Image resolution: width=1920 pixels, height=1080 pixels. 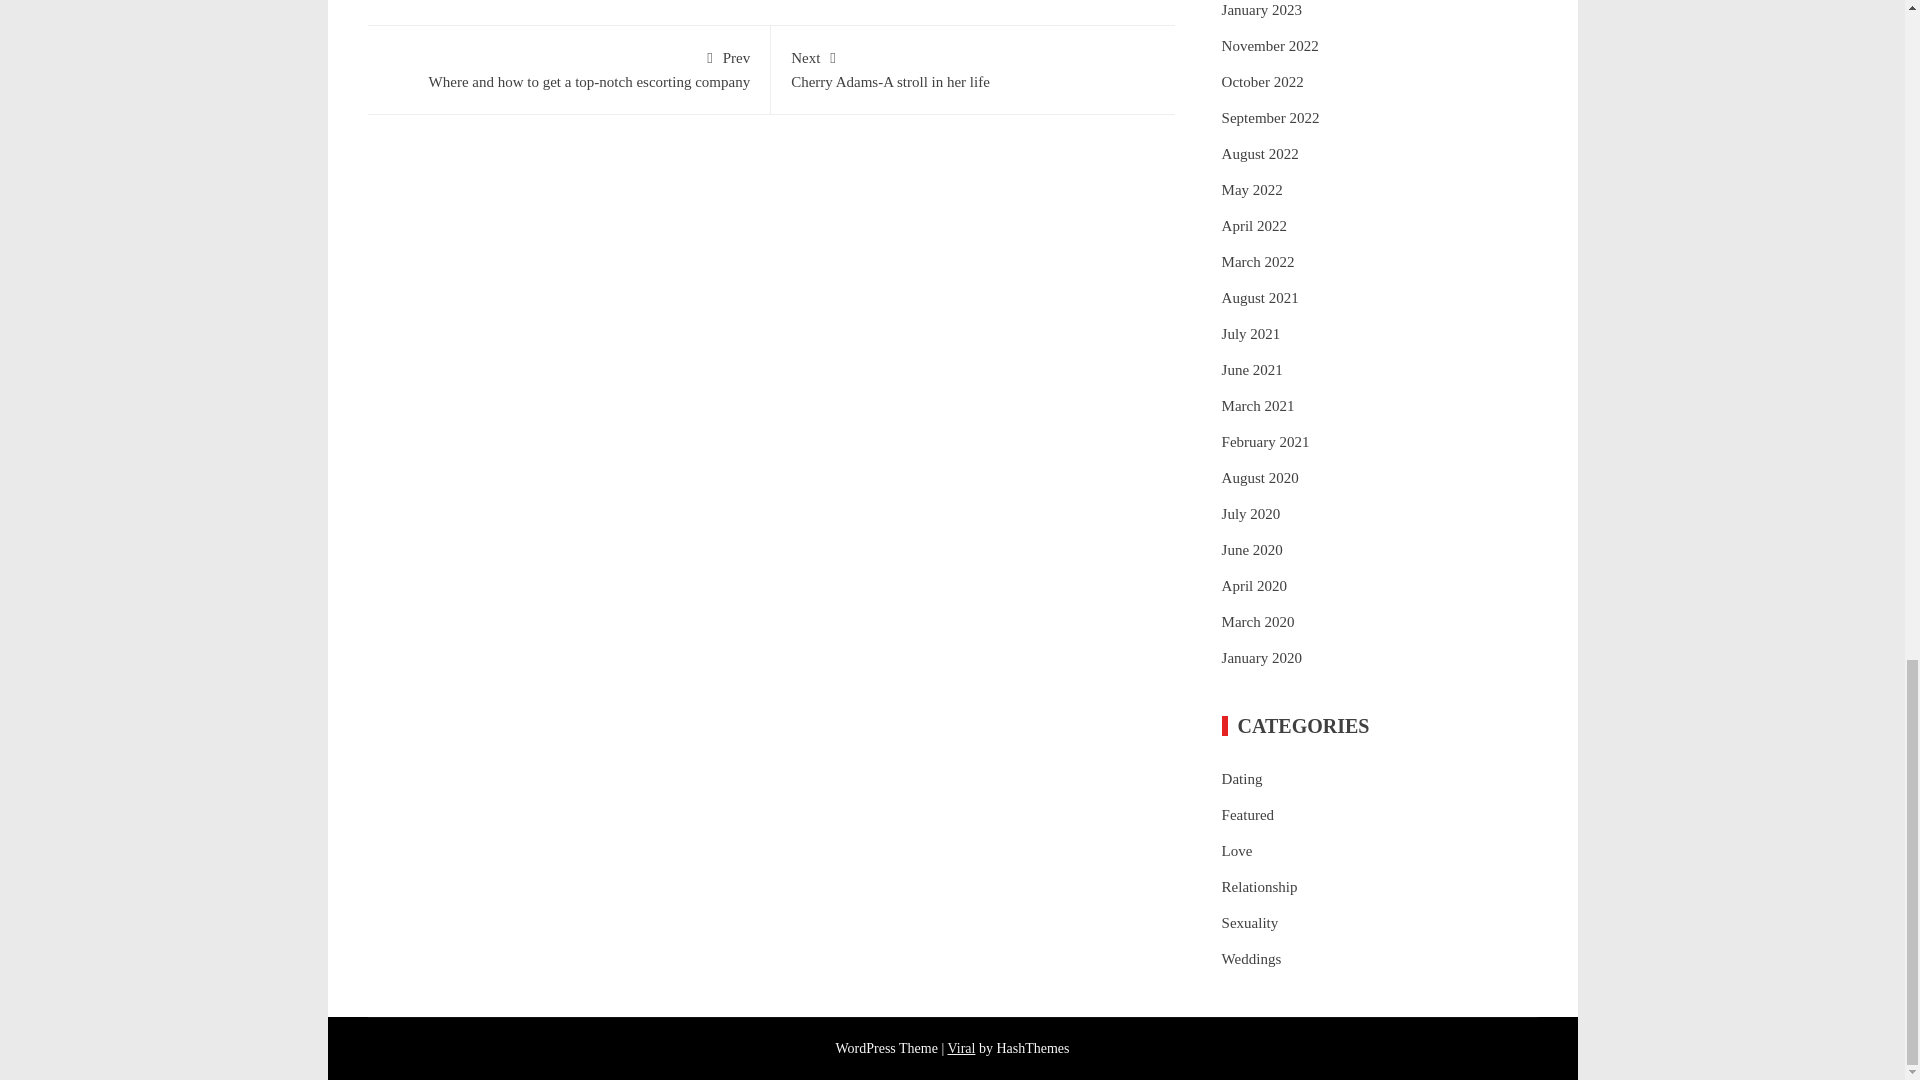 I want to click on January 2023, so click(x=568, y=68).